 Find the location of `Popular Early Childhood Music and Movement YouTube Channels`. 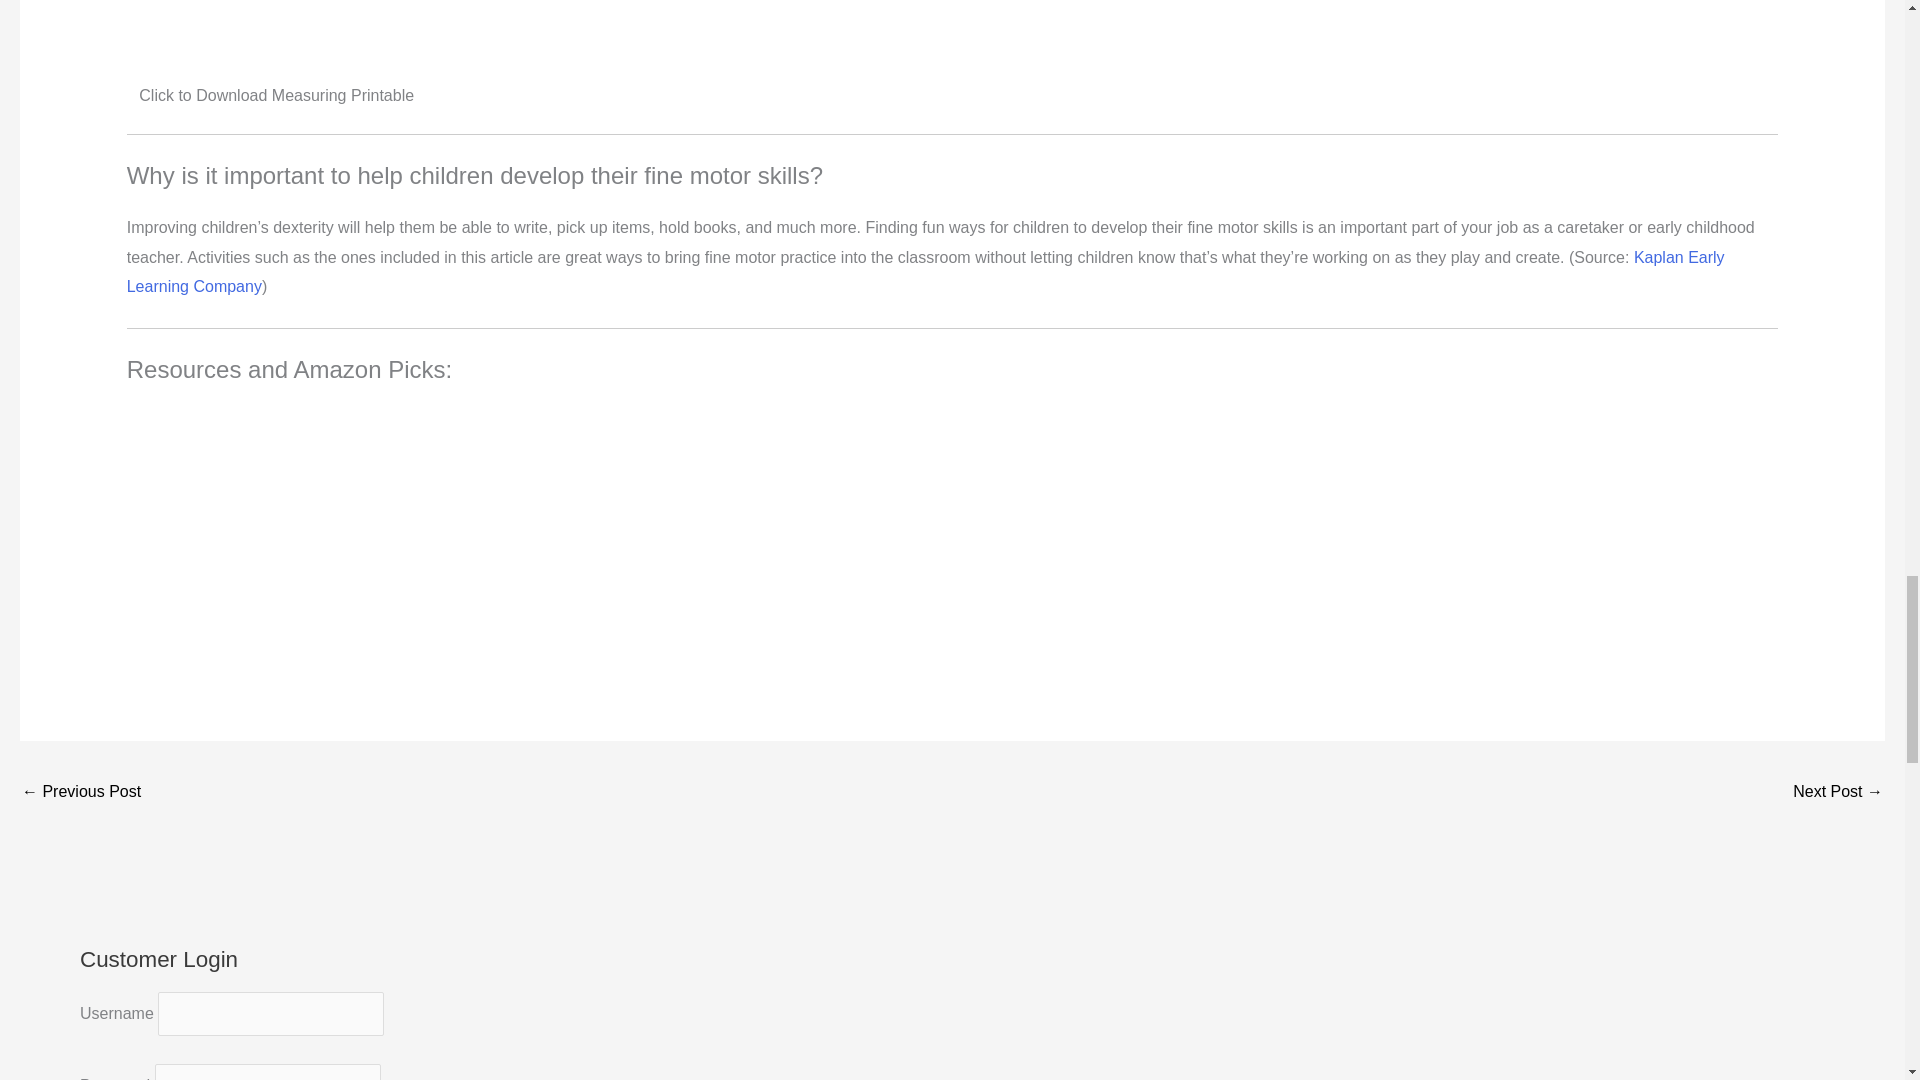

Popular Early Childhood Music and Movement YouTube Channels is located at coordinates (80, 794).